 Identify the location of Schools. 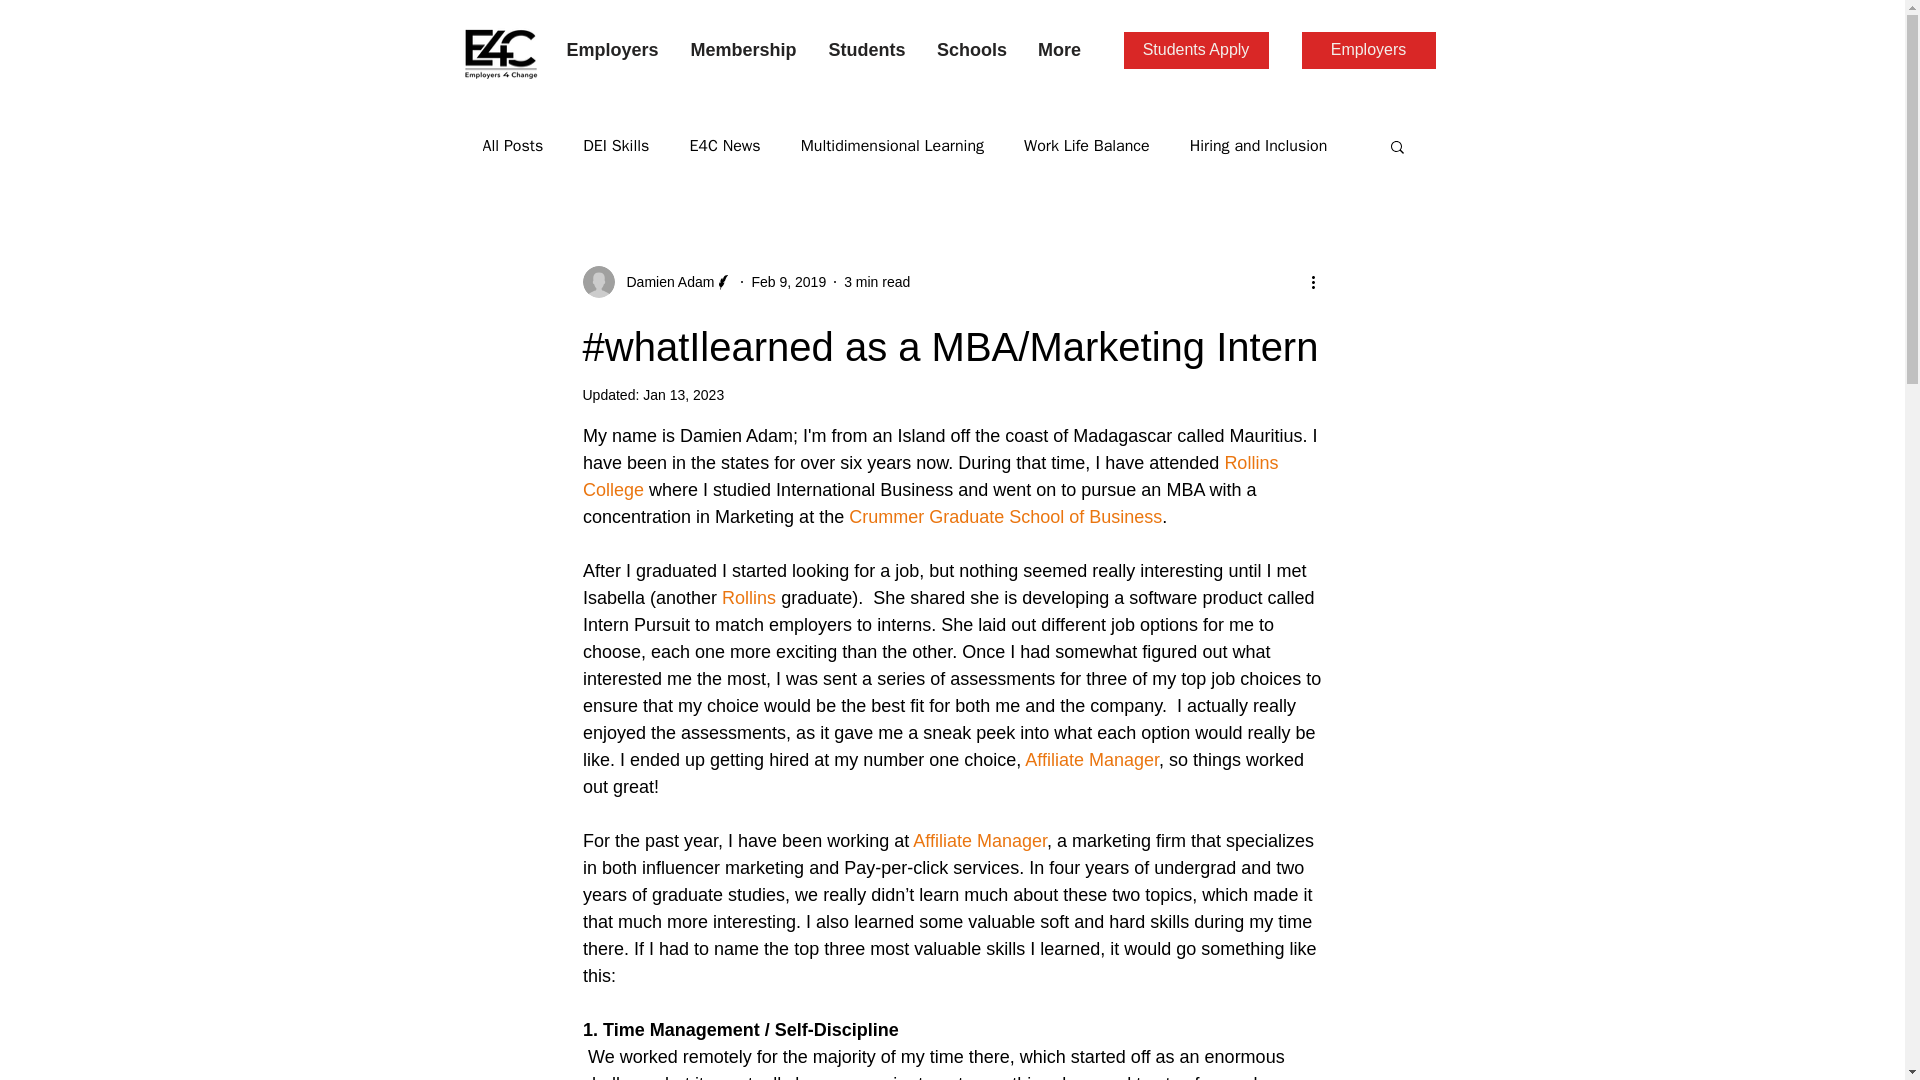
(972, 49).